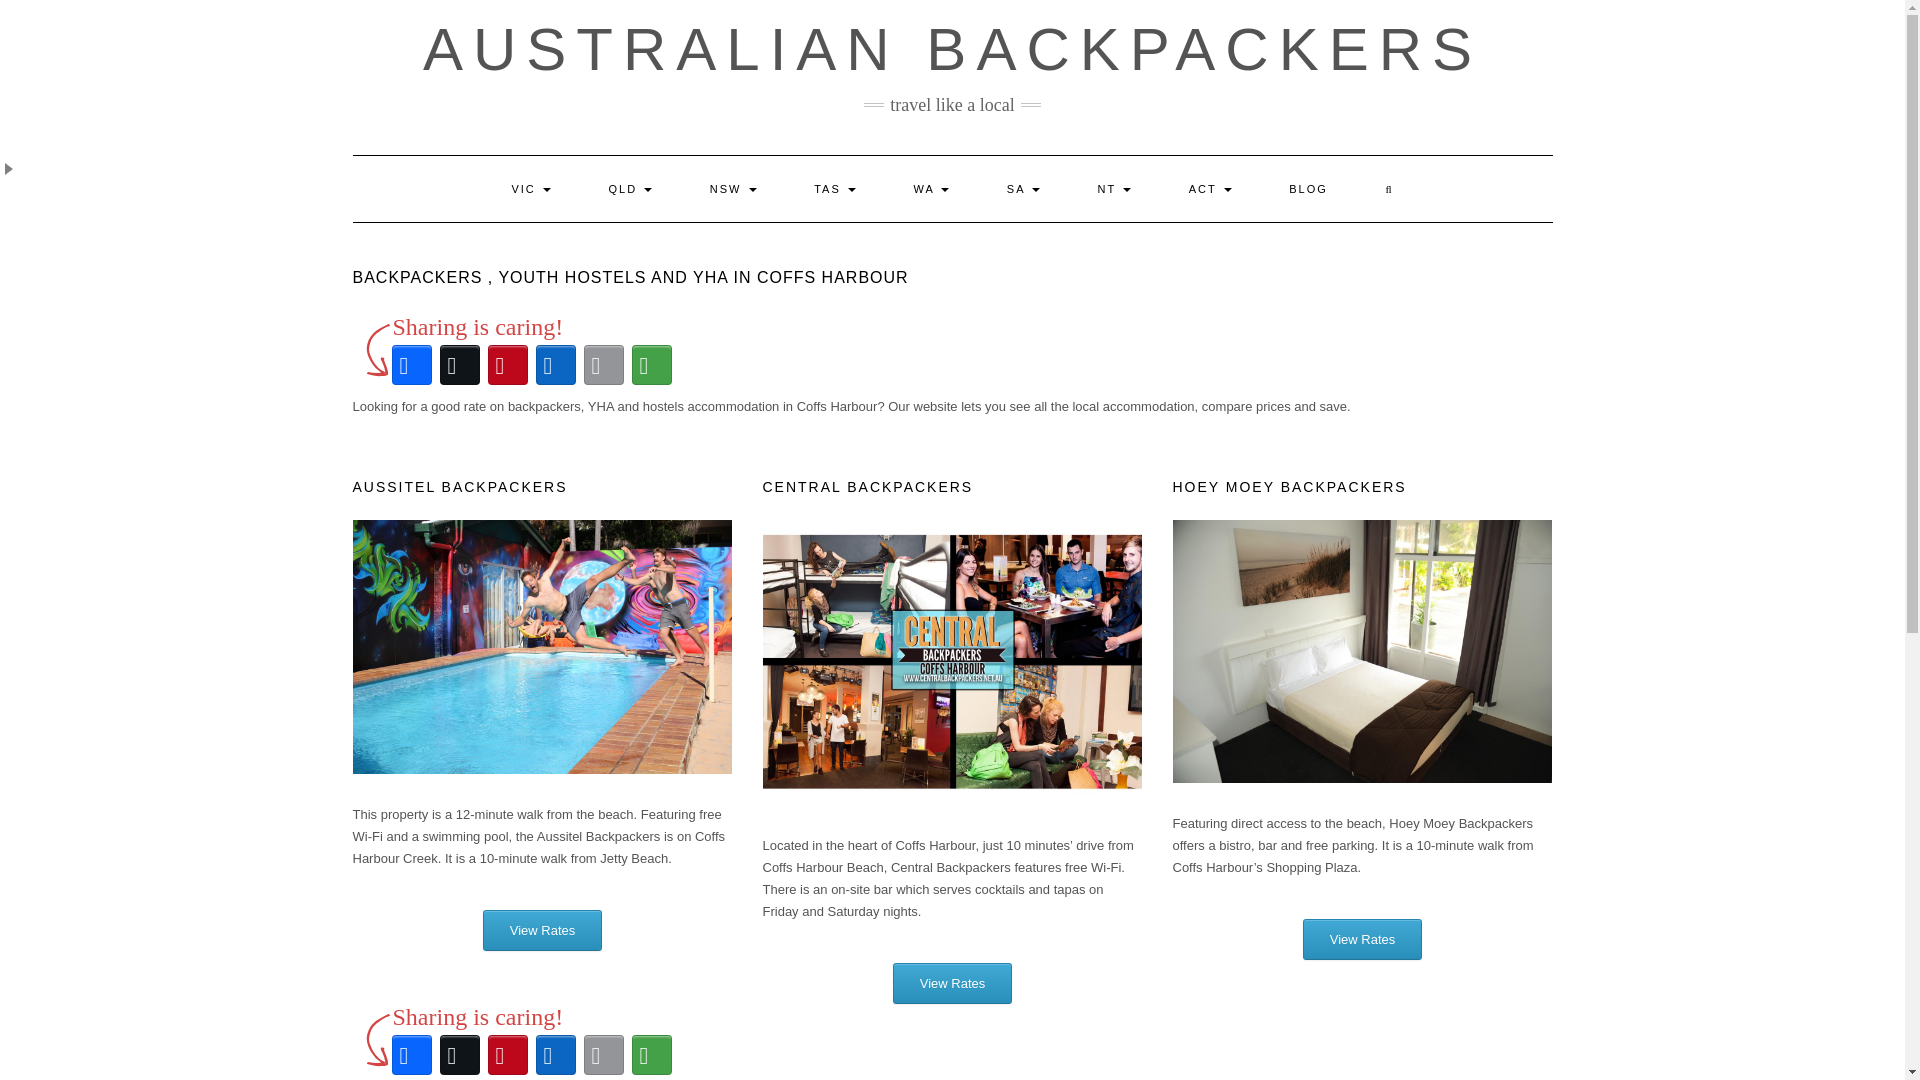 The image size is (1920, 1080). I want to click on Facebook, so click(411, 1054).